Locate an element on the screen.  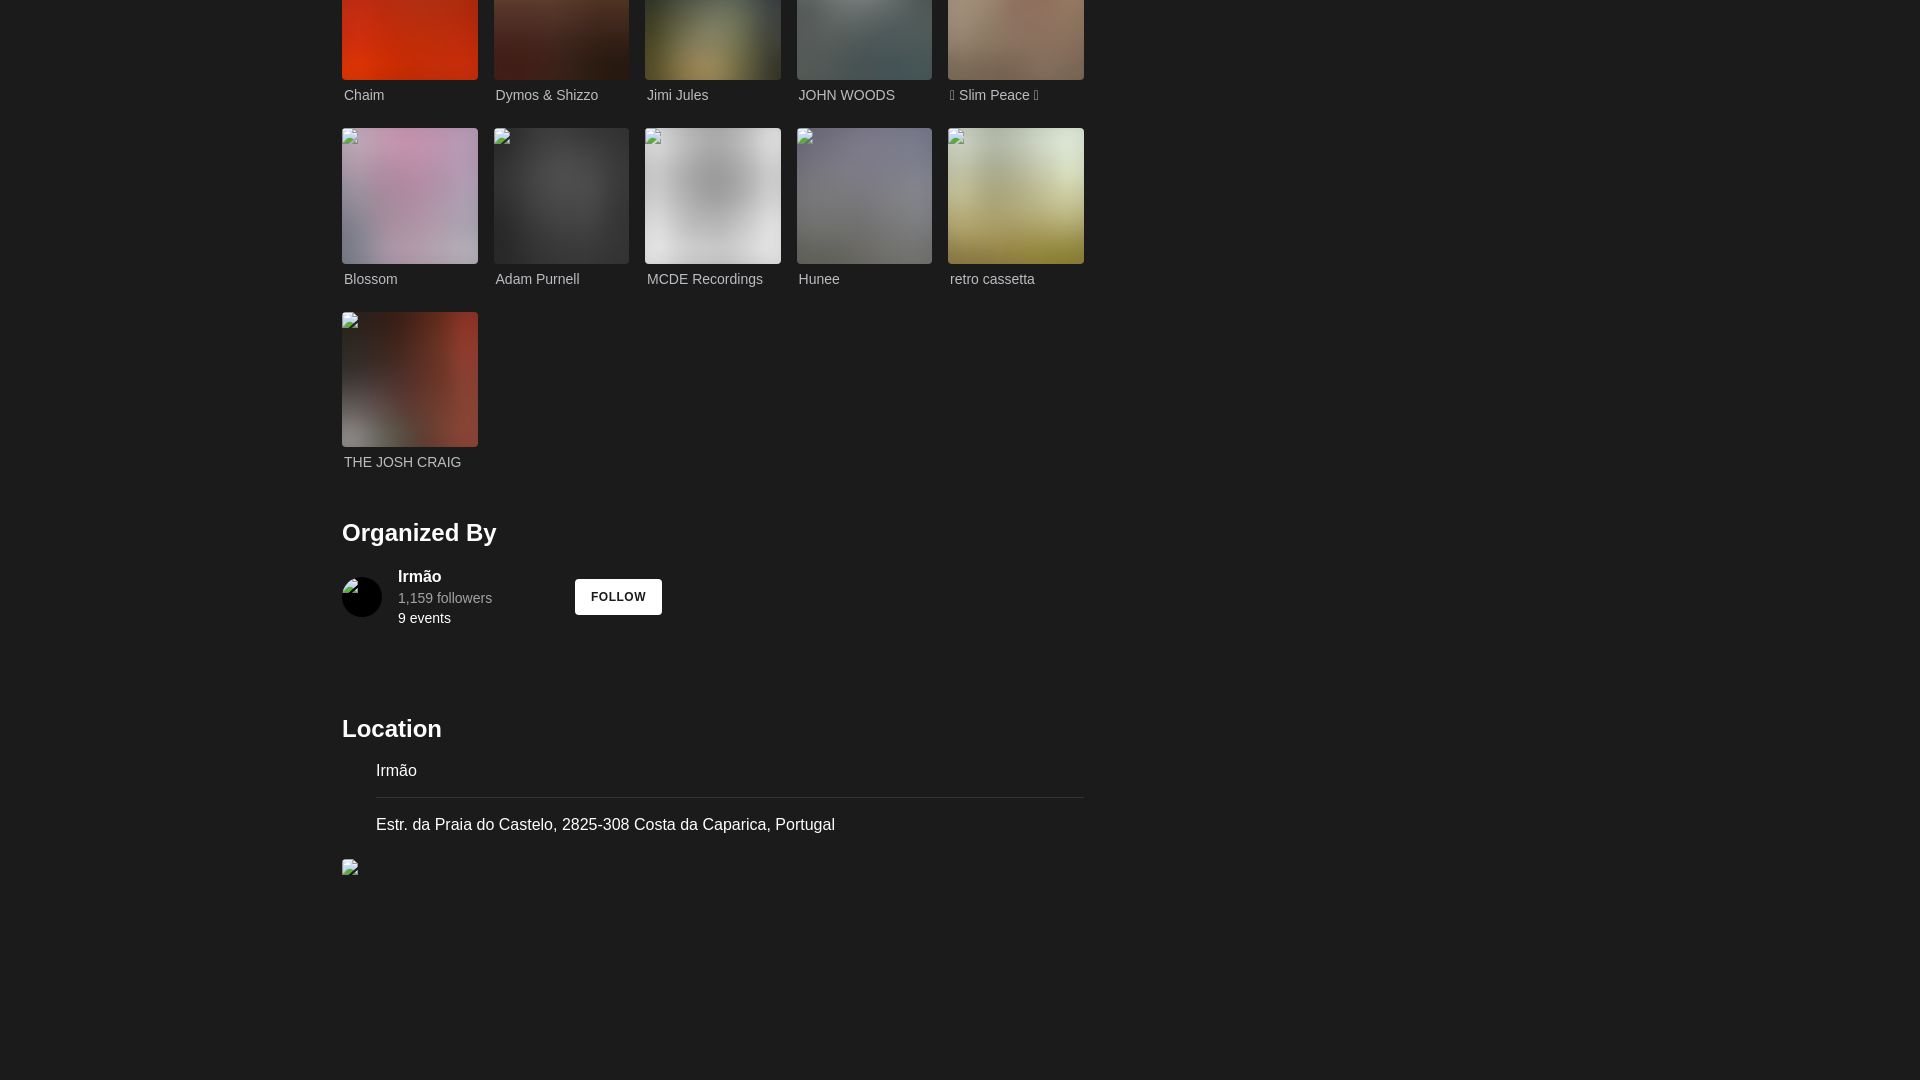
Chaim is located at coordinates (410, 52).